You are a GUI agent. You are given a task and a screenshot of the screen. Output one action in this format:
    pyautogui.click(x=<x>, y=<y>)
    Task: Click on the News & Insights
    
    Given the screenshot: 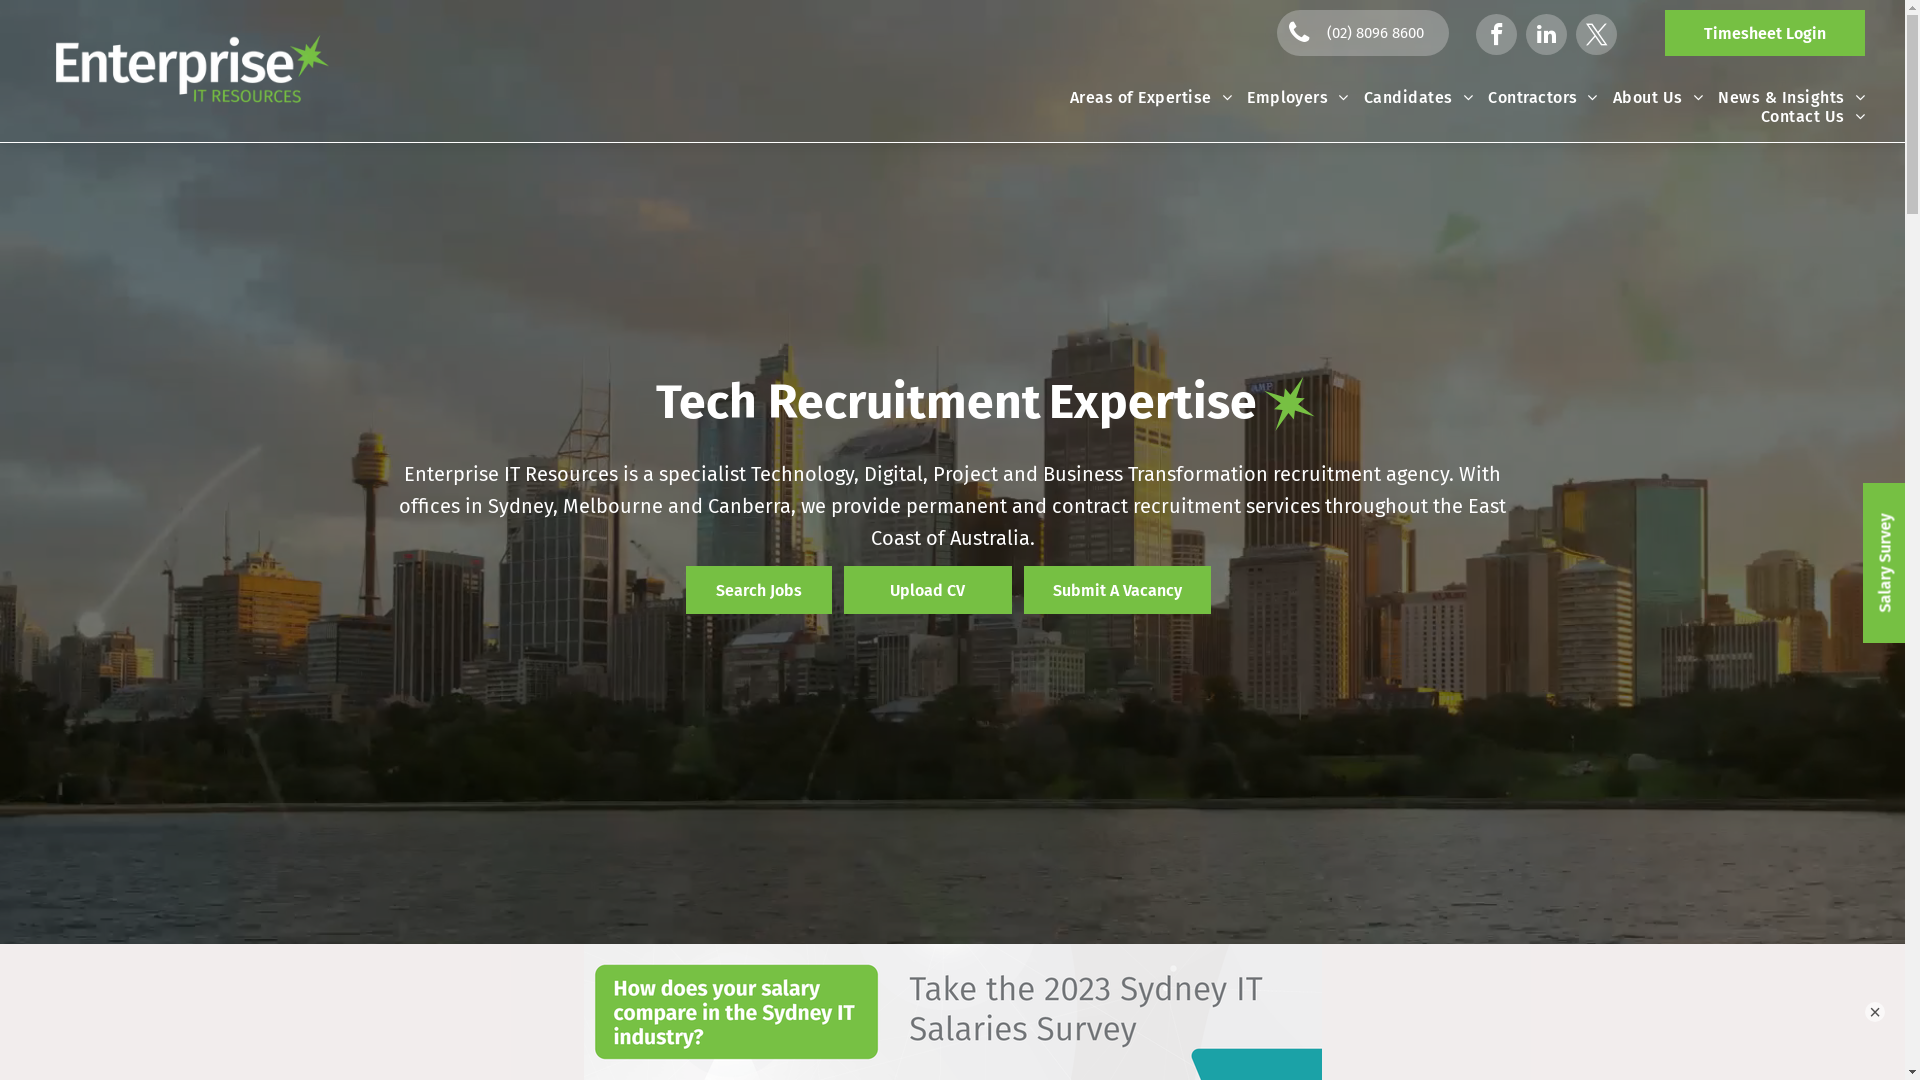 What is the action you would take?
    pyautogui.click(x=1784, y=98)
    